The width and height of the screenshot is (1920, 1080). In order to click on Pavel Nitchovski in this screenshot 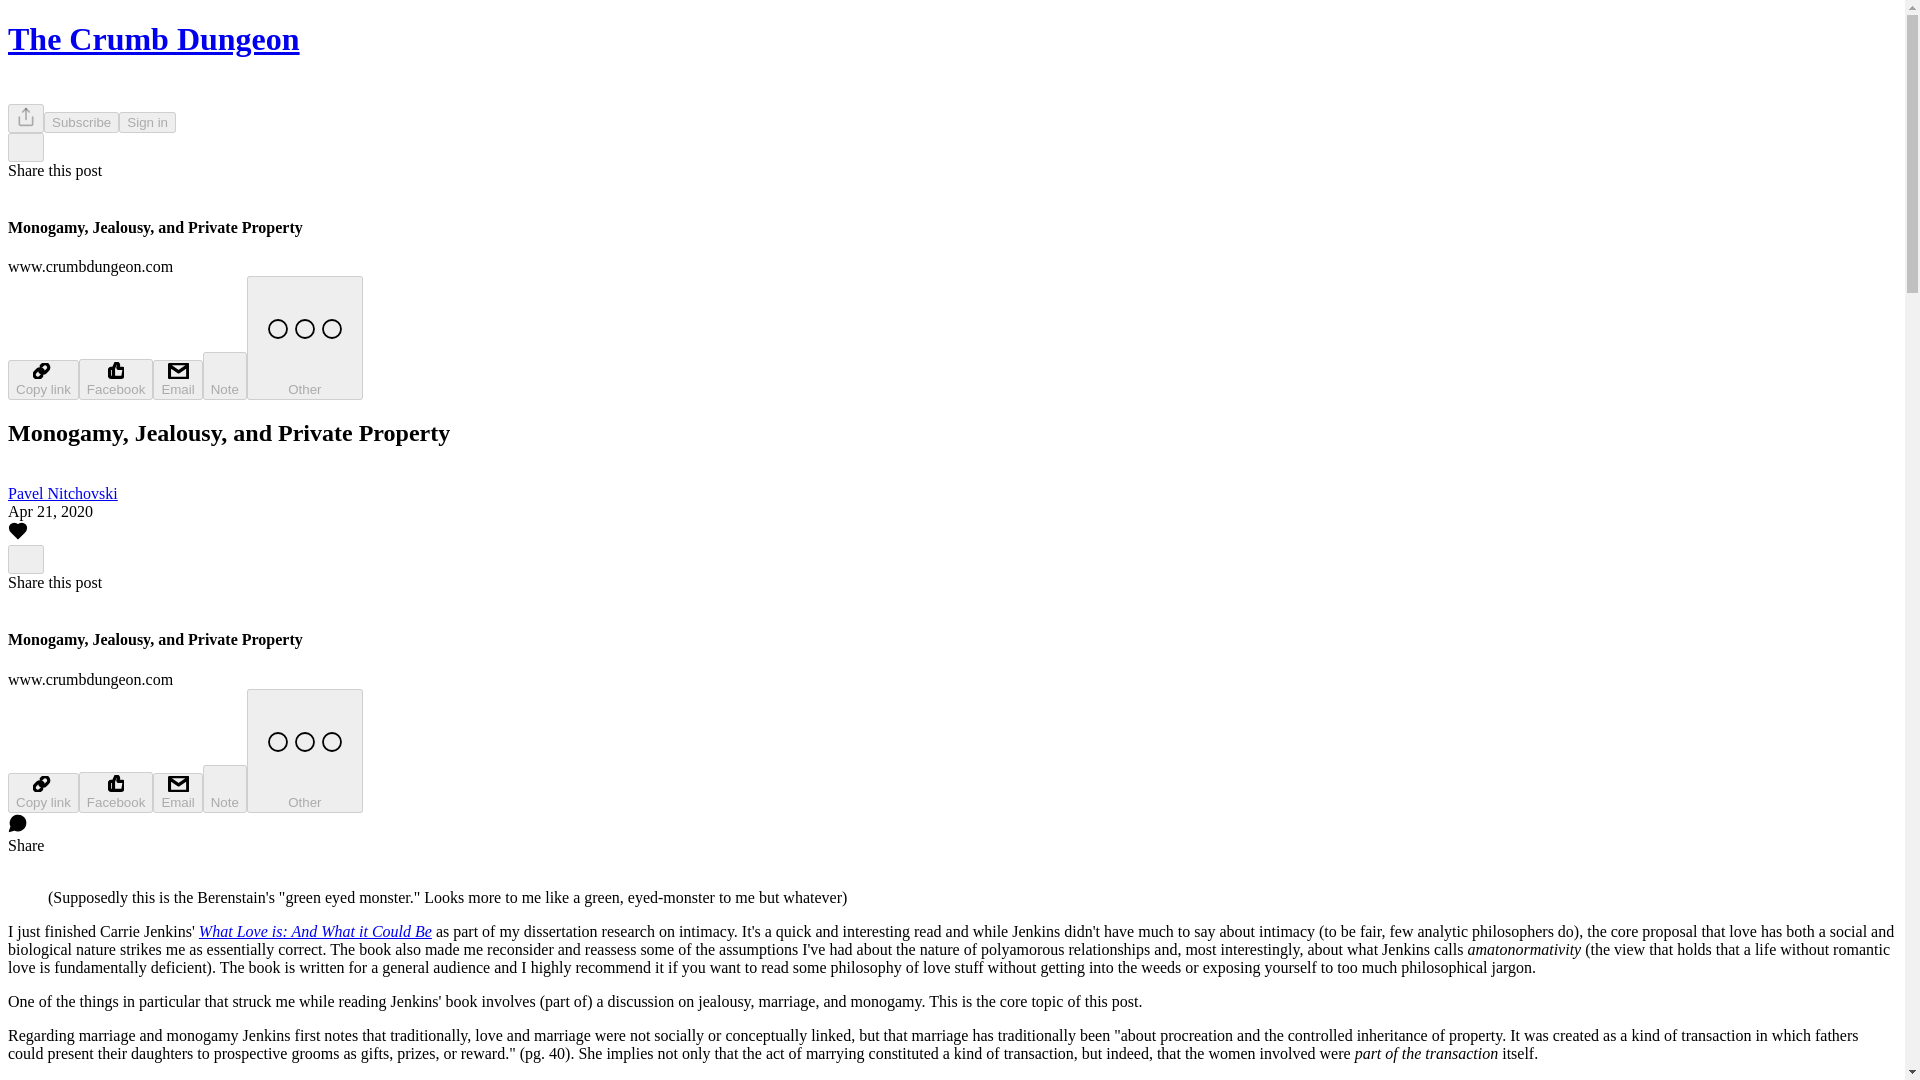, I will do `click(62, 493)`.